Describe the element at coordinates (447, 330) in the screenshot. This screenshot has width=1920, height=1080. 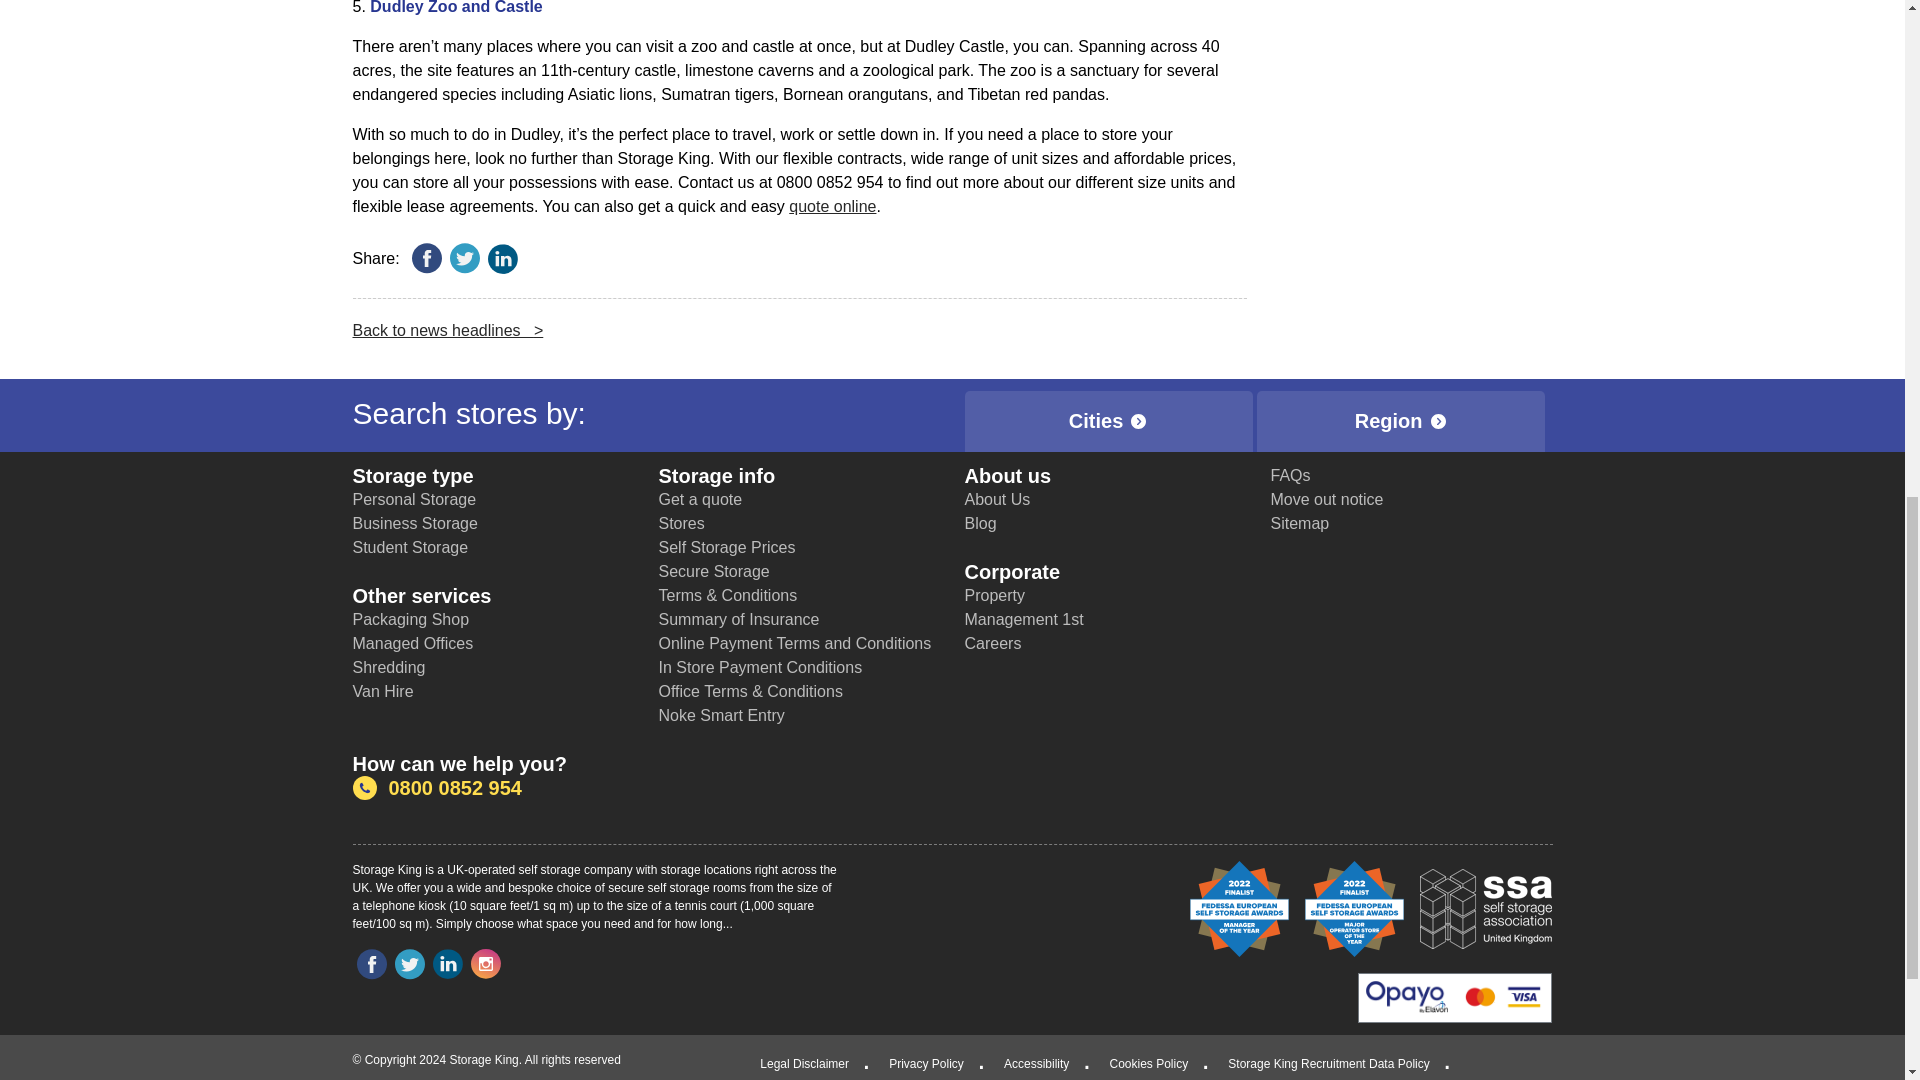
I see `Back to news headlines  ` at that location.